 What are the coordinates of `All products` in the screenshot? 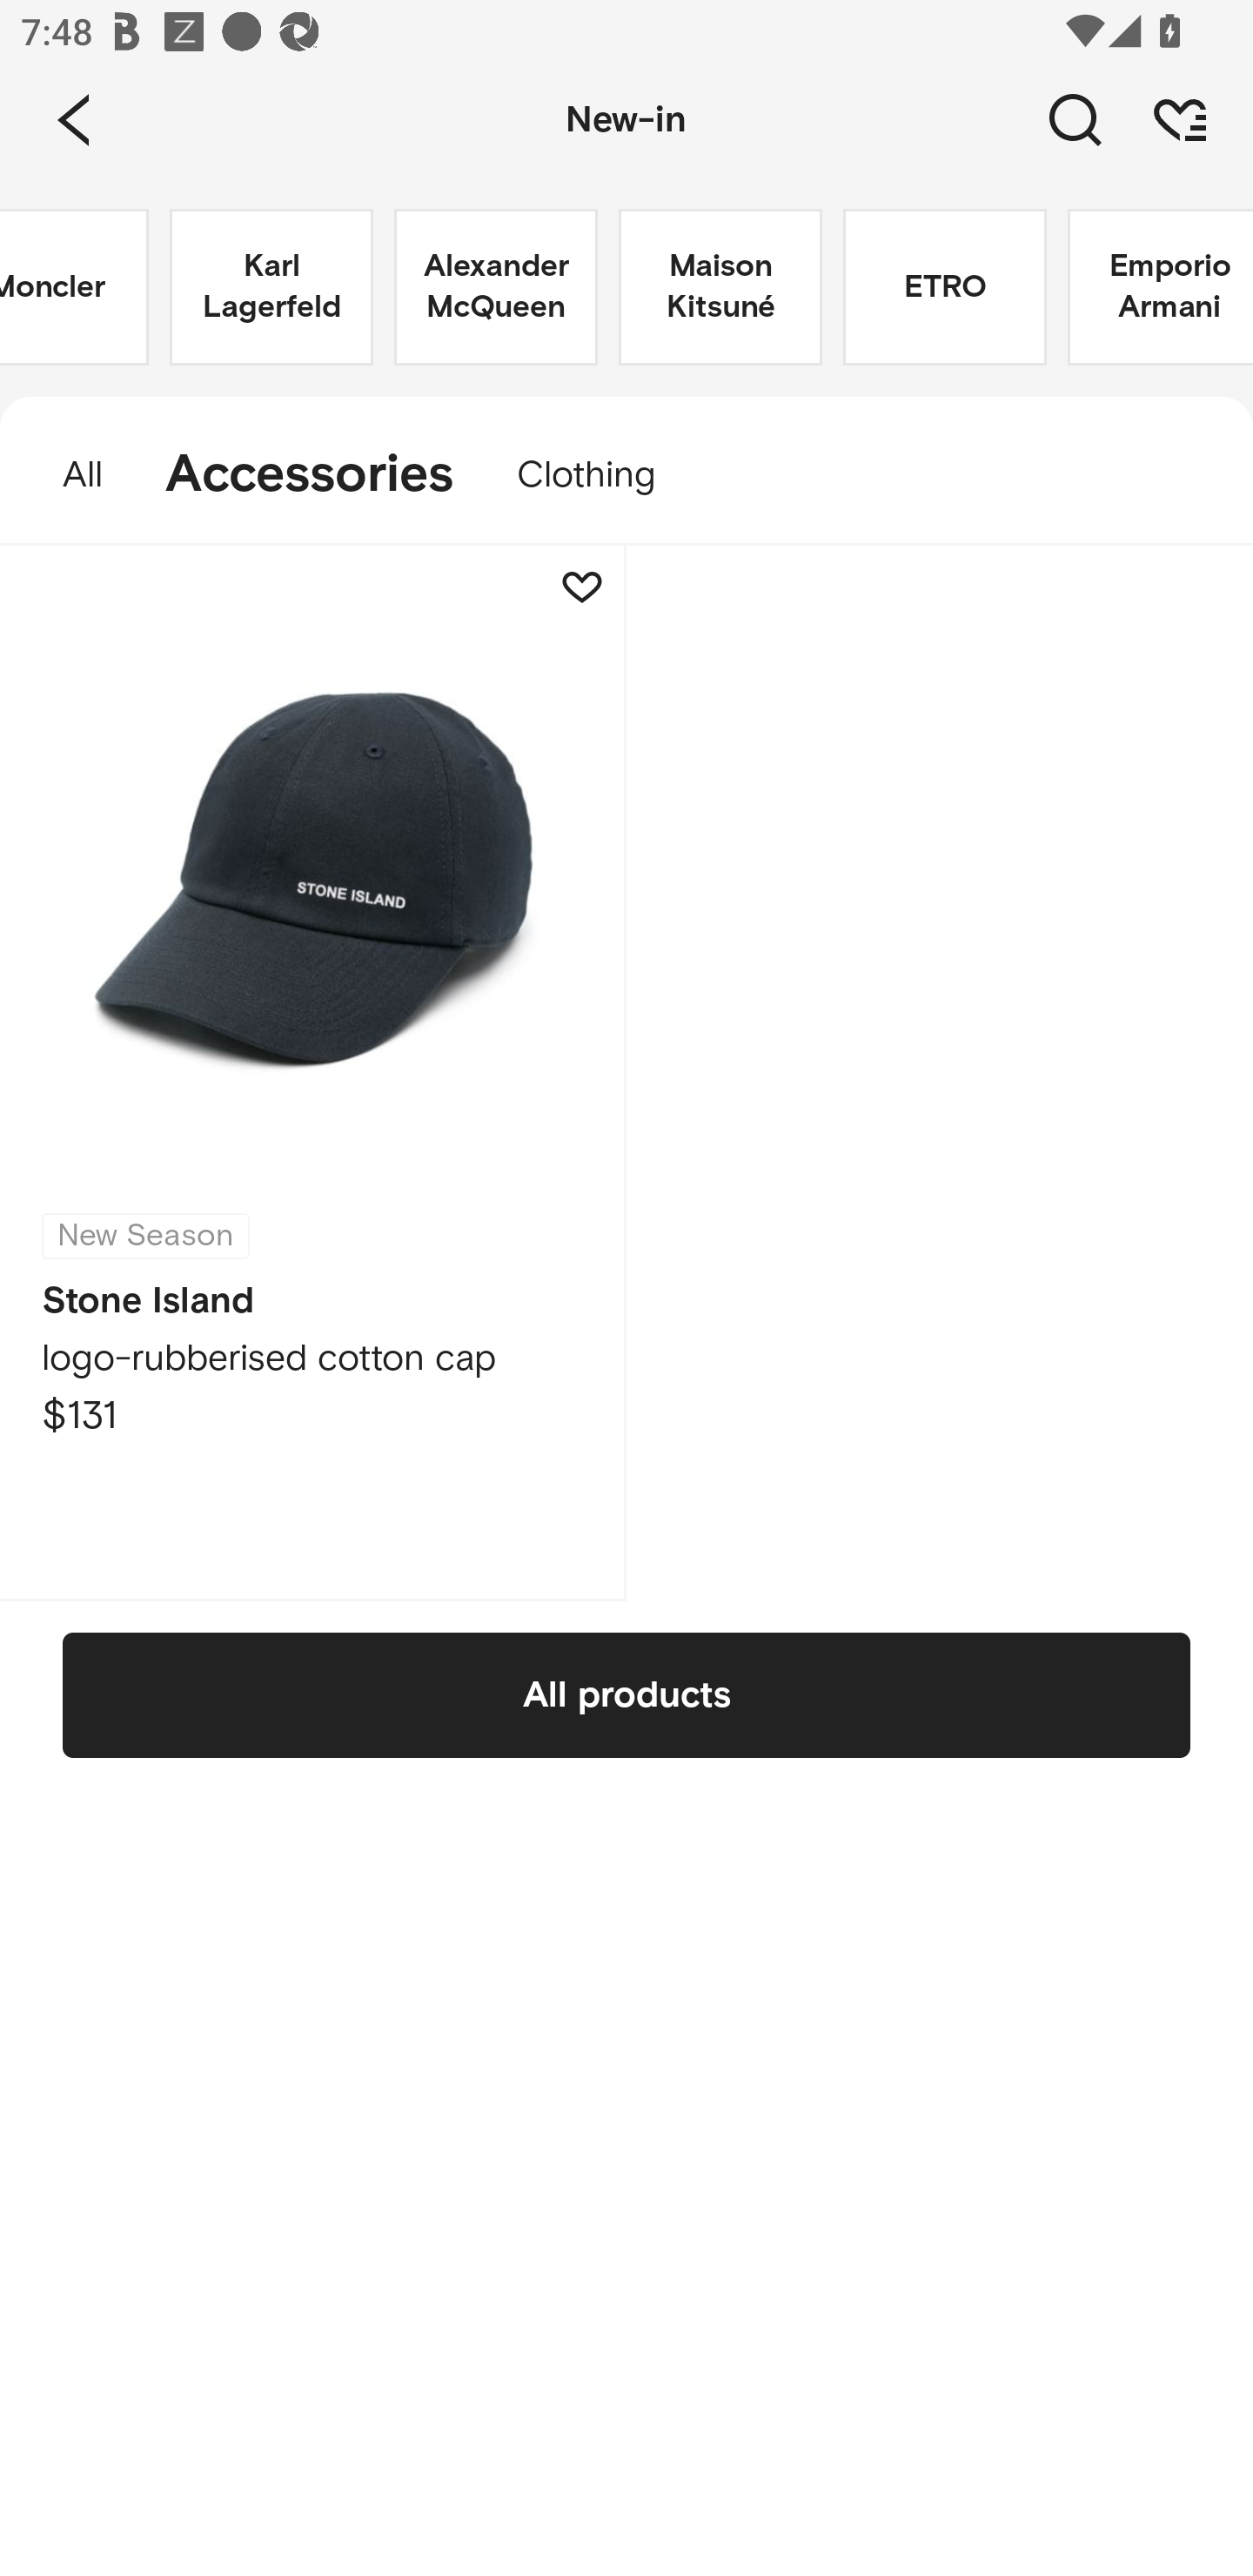 It's located at (626, 1694).